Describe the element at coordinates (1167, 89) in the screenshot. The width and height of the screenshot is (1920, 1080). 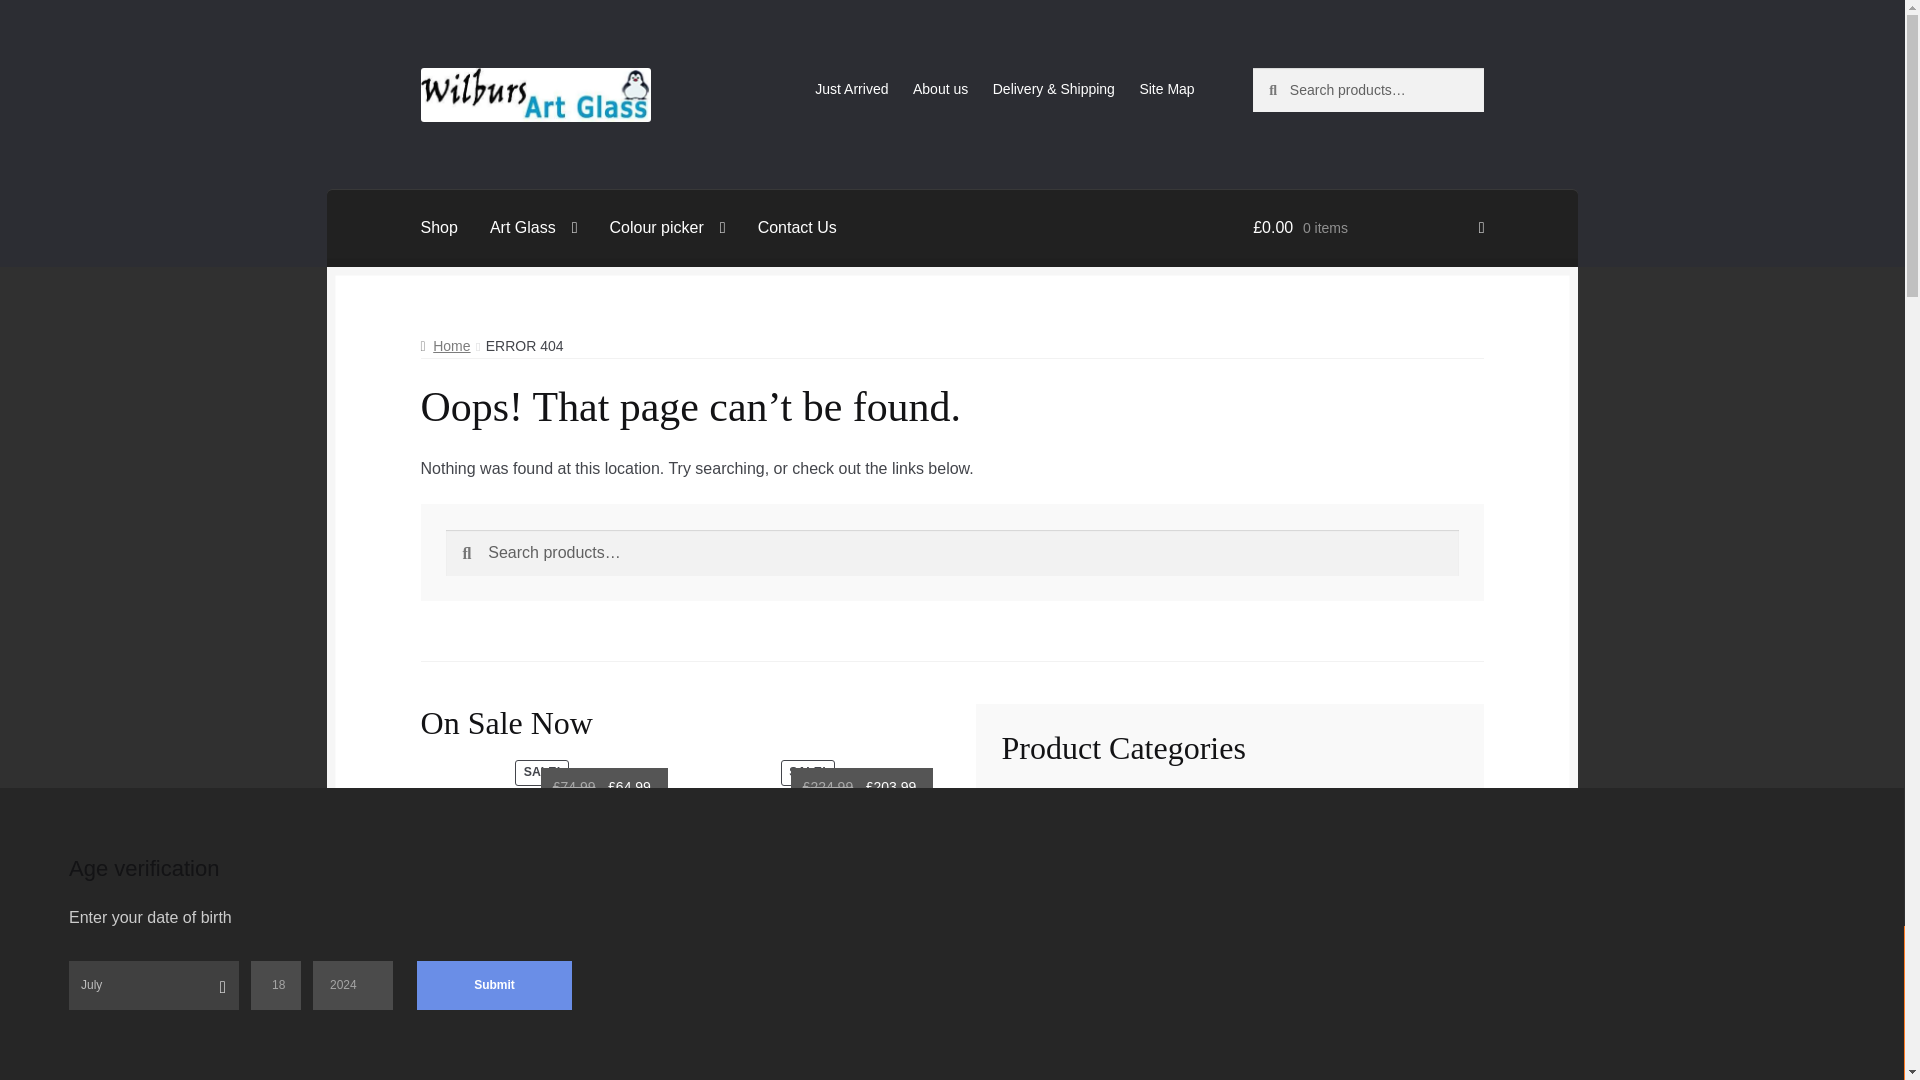
I see `Site Map` at that location.